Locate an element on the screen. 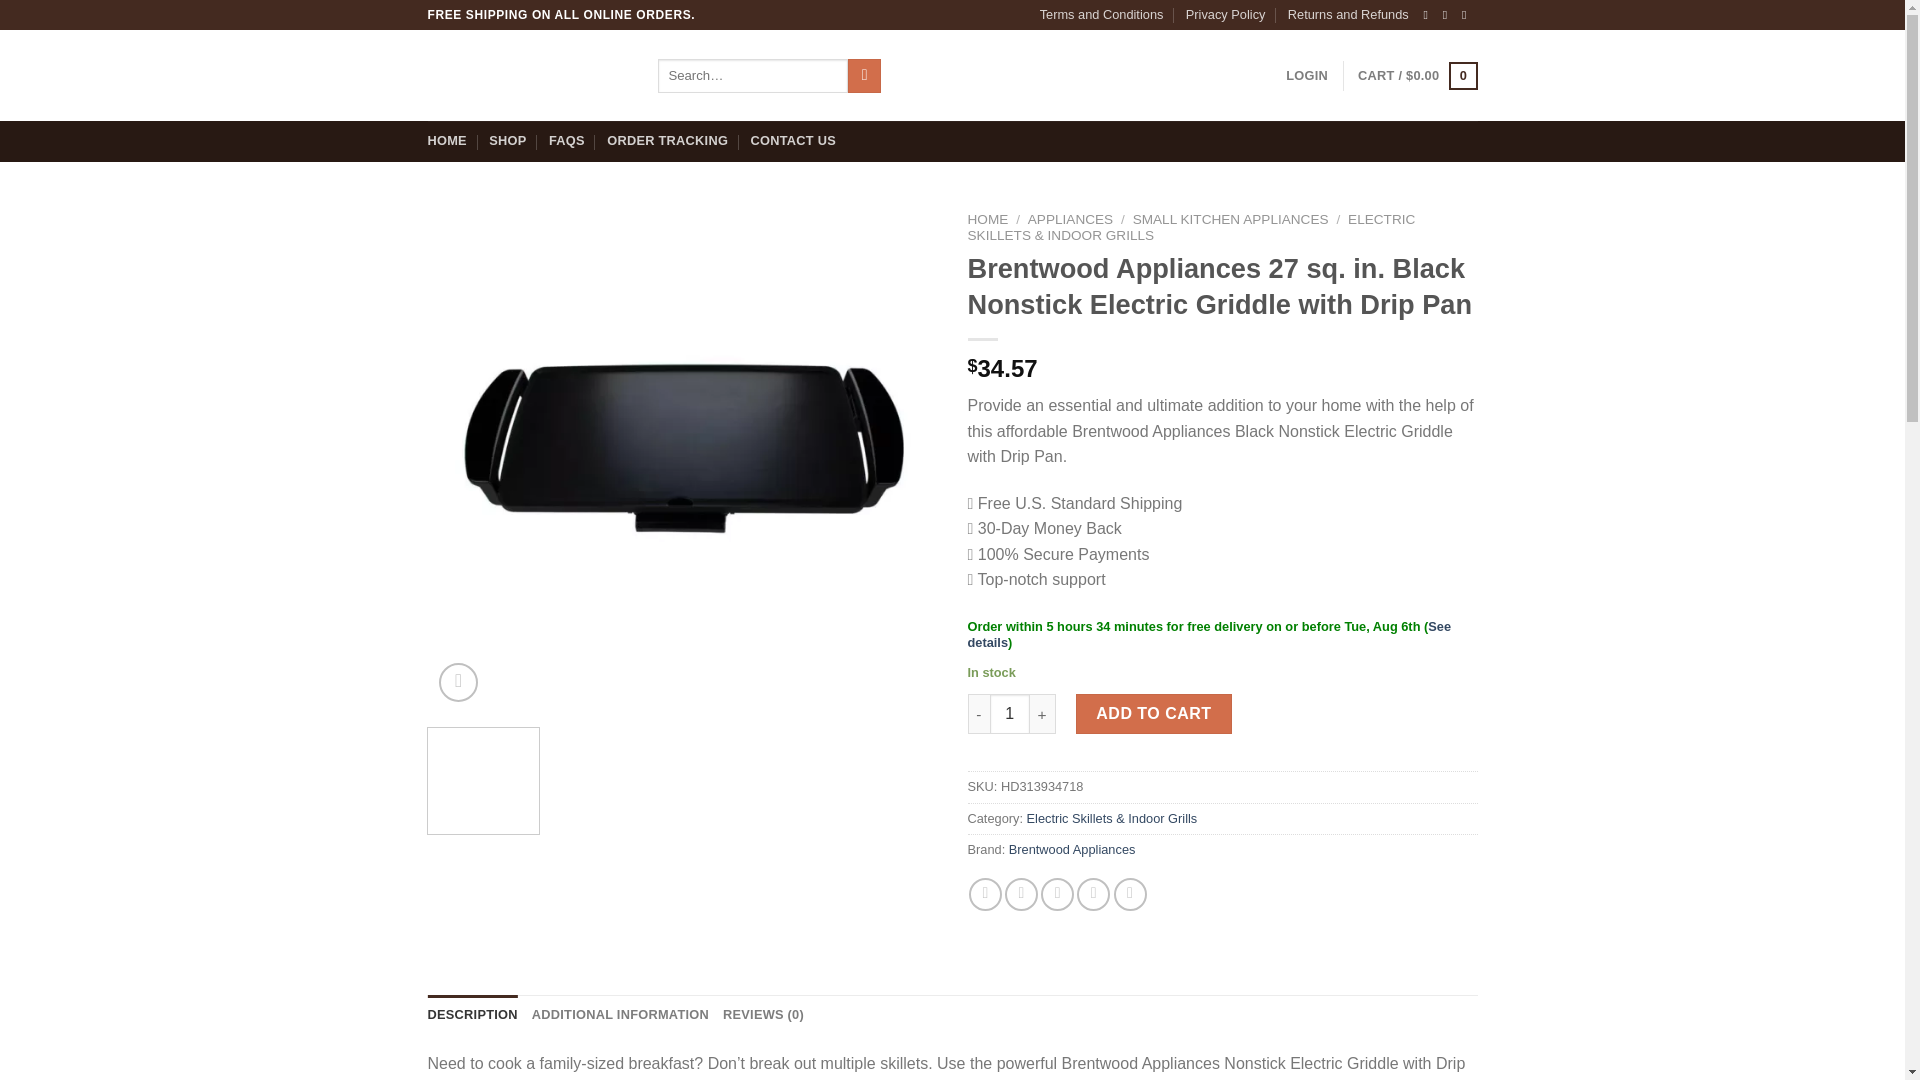 The height and width of the screenshot is (1080, 1920). HOME is located at coordinates (988, 218).